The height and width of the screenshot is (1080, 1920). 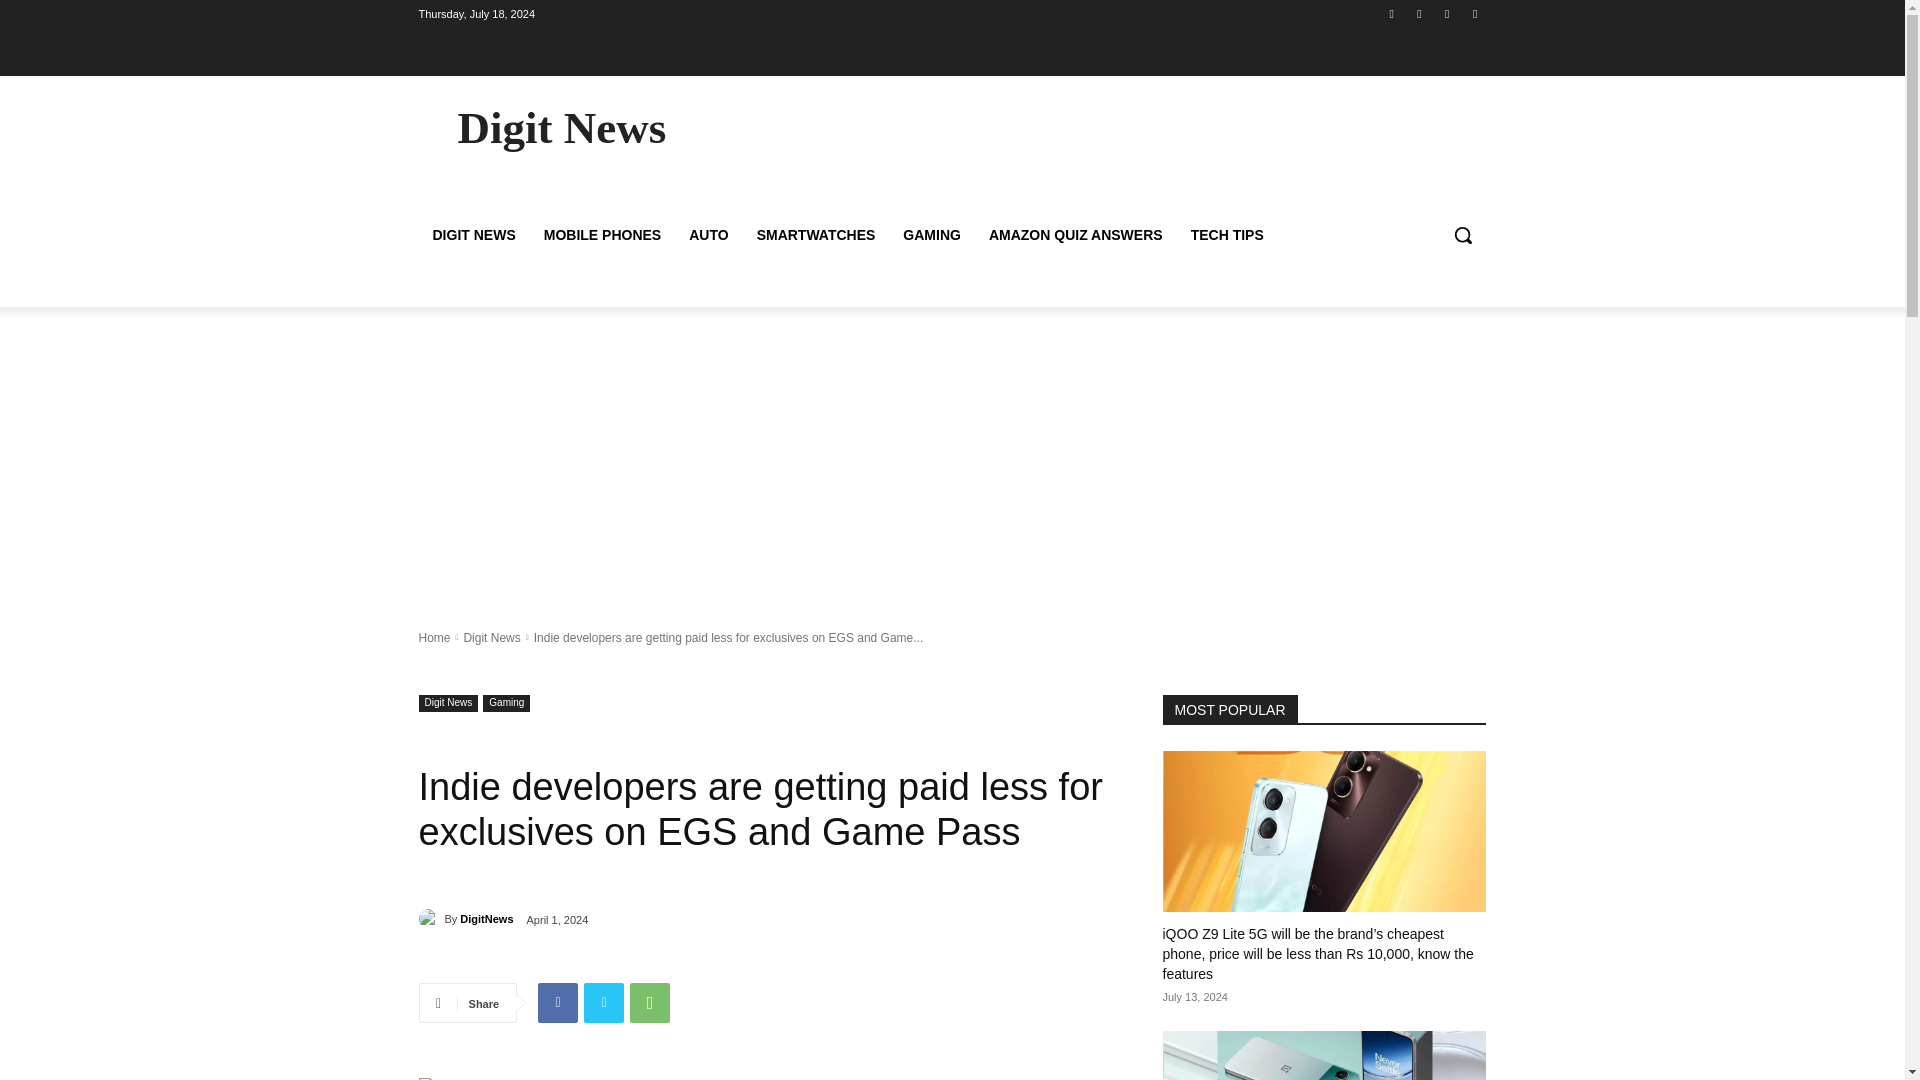 What do you see at coordinates (1418, 13) in the screenshot?
I see `Instagram` at bounding box center [1418, 13].